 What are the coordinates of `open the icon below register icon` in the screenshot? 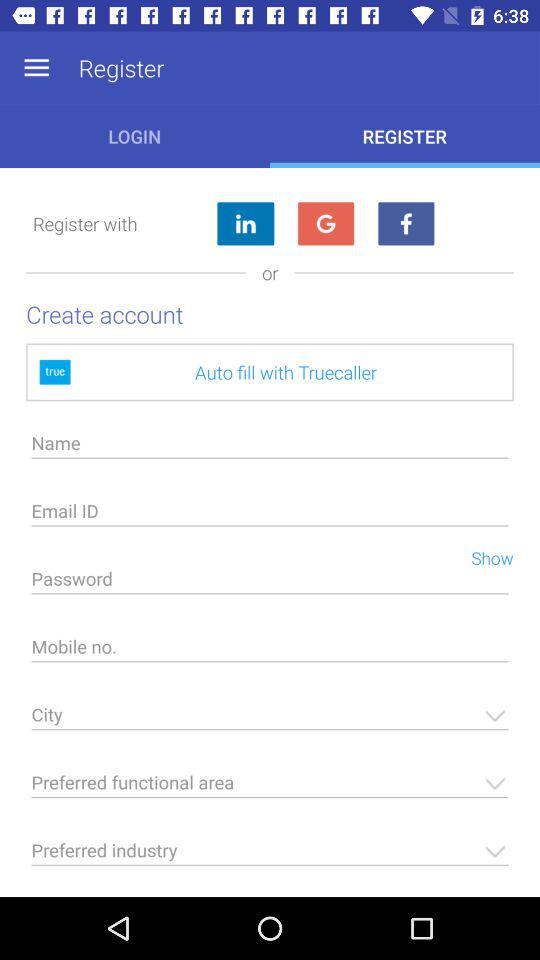 It's located at (326, 224).